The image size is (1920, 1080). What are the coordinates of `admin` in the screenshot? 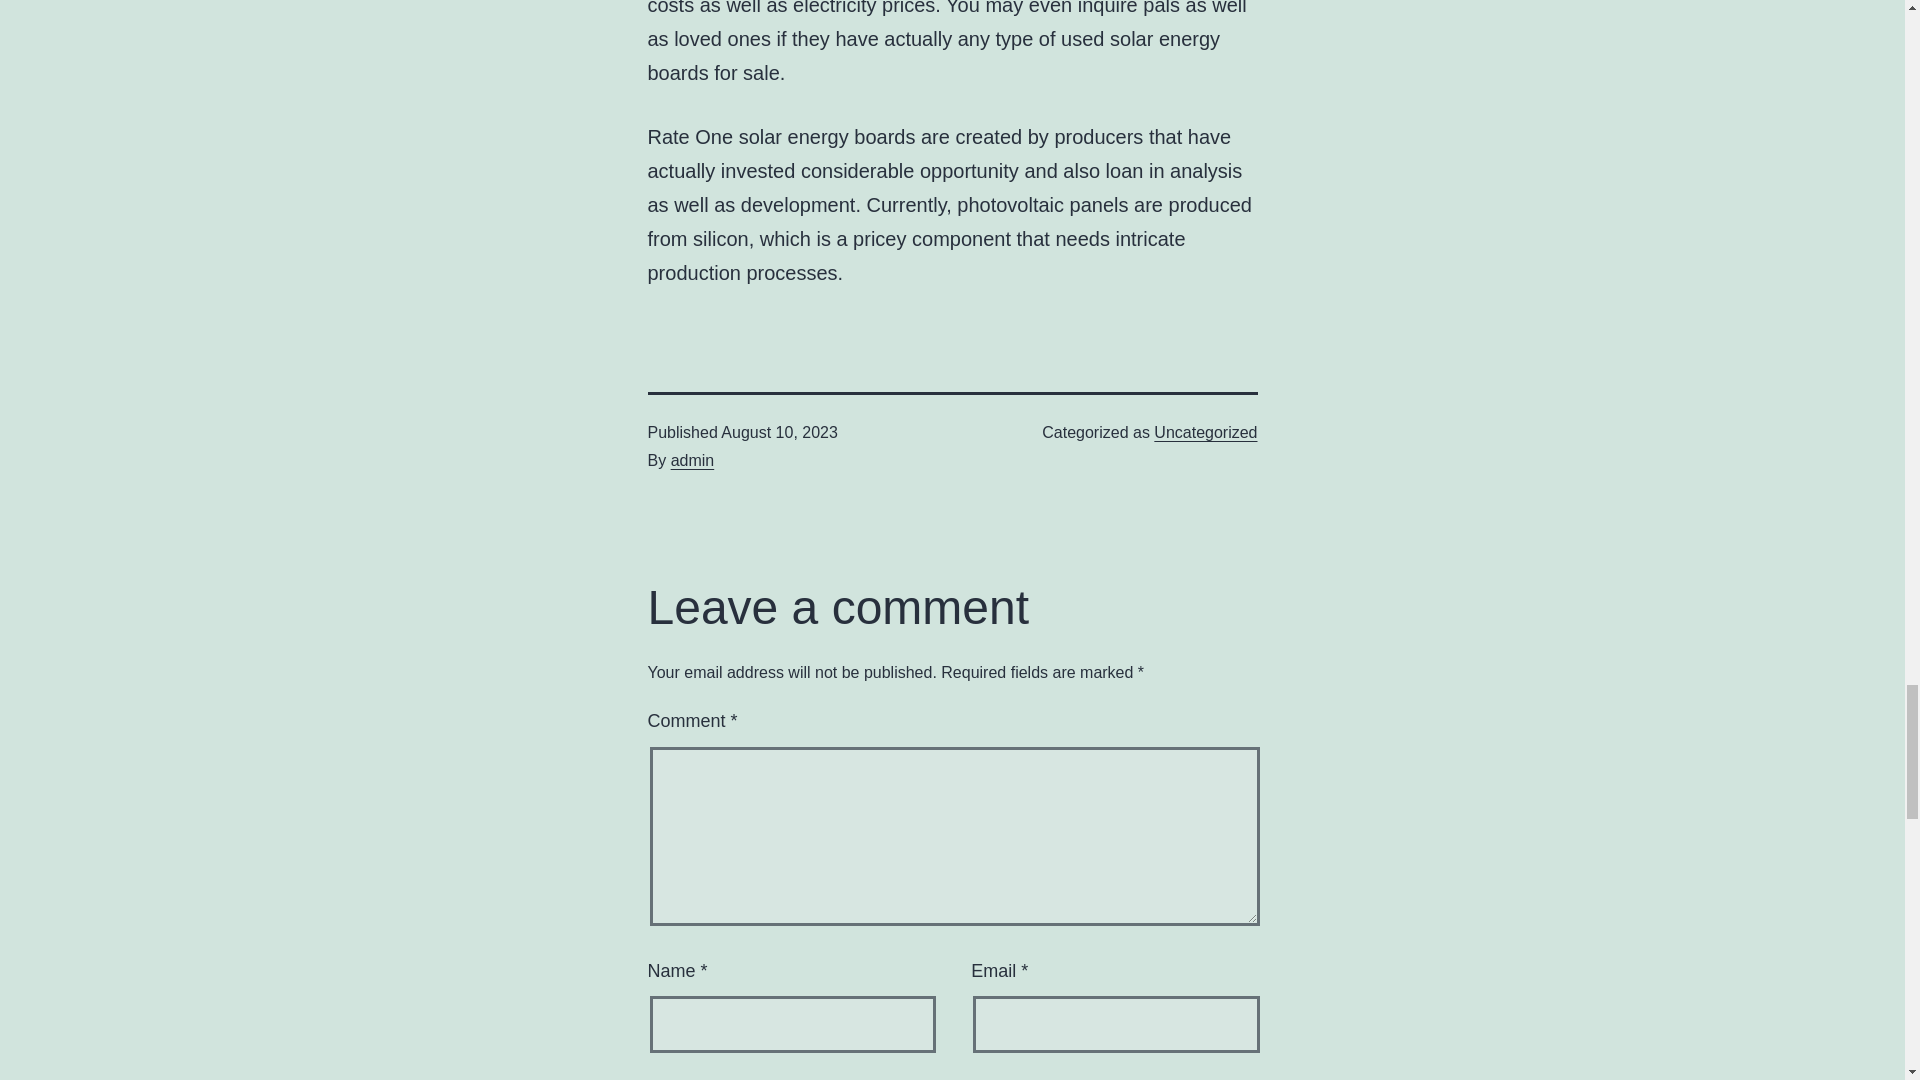 It's located at (692, 460).